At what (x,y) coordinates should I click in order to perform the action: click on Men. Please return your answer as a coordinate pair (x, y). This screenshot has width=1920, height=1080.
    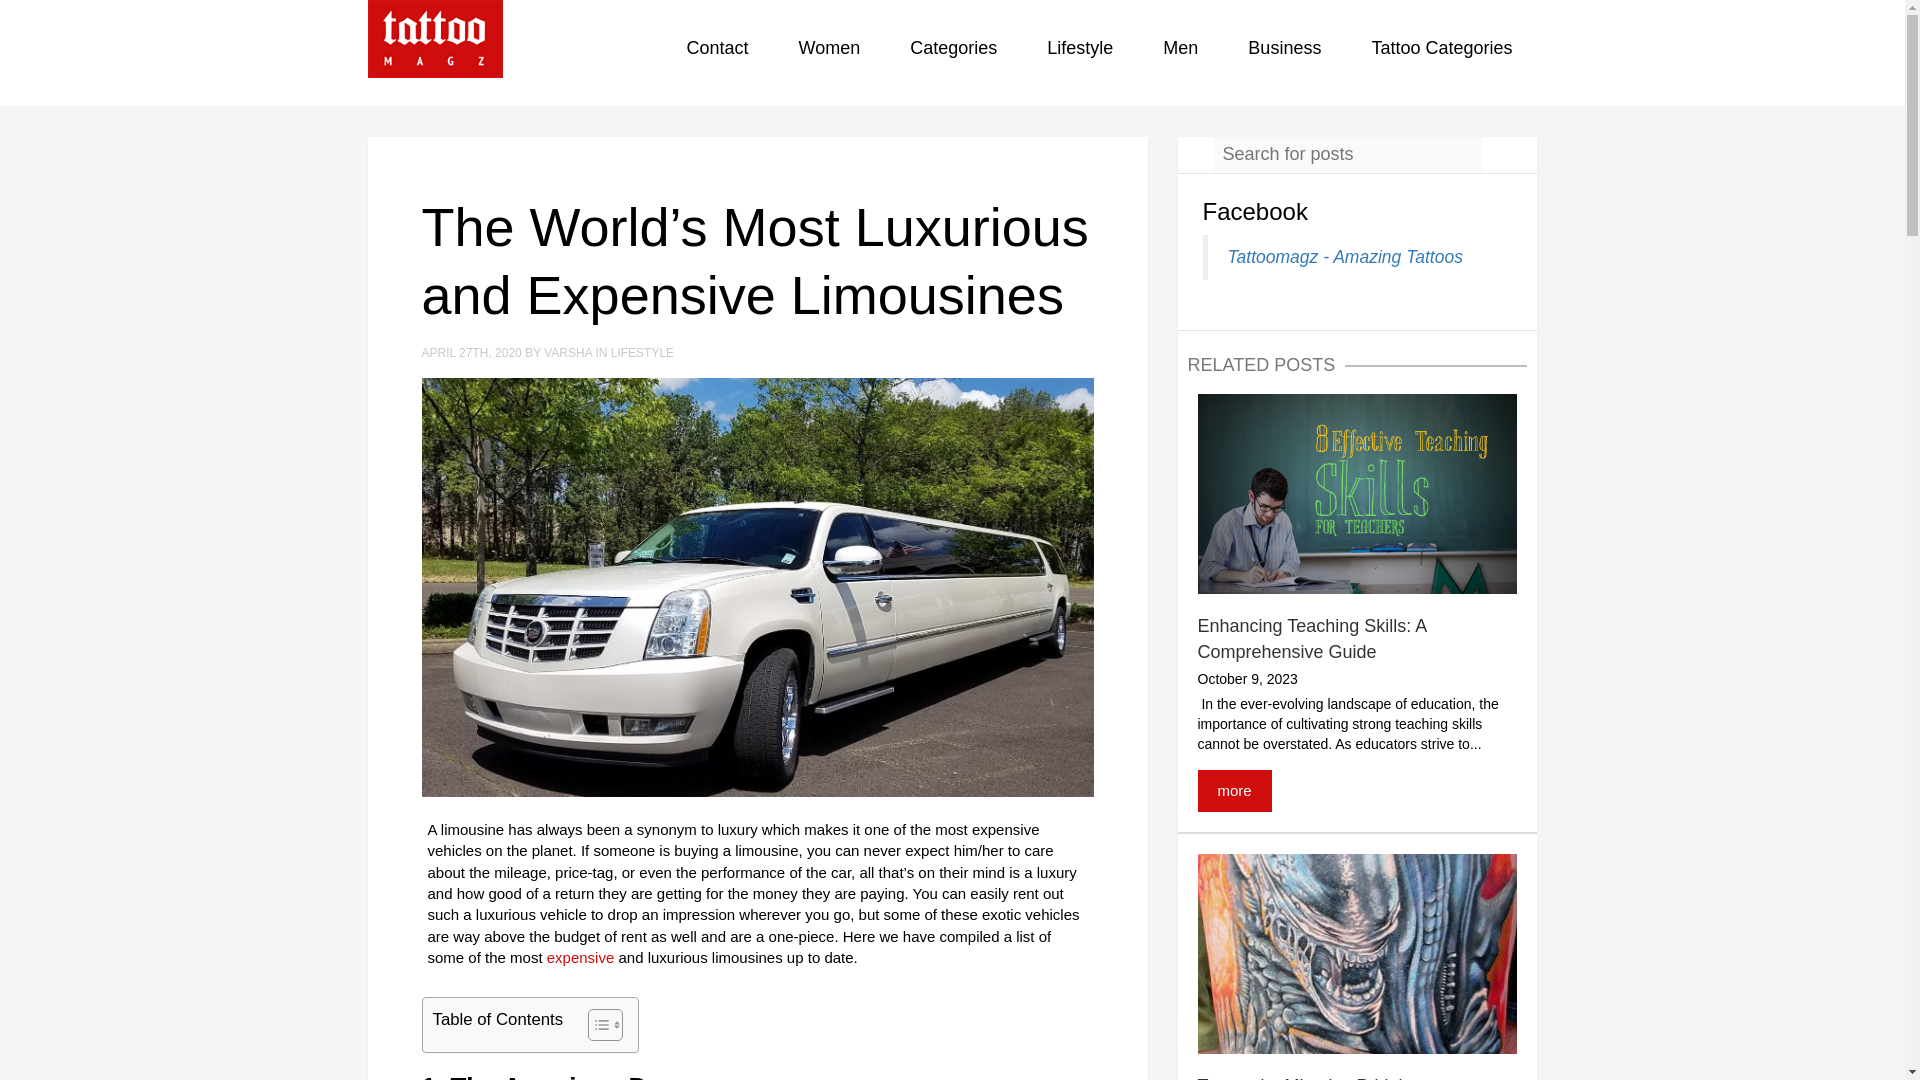
    Looking at the image, I should click on (1180, 52).